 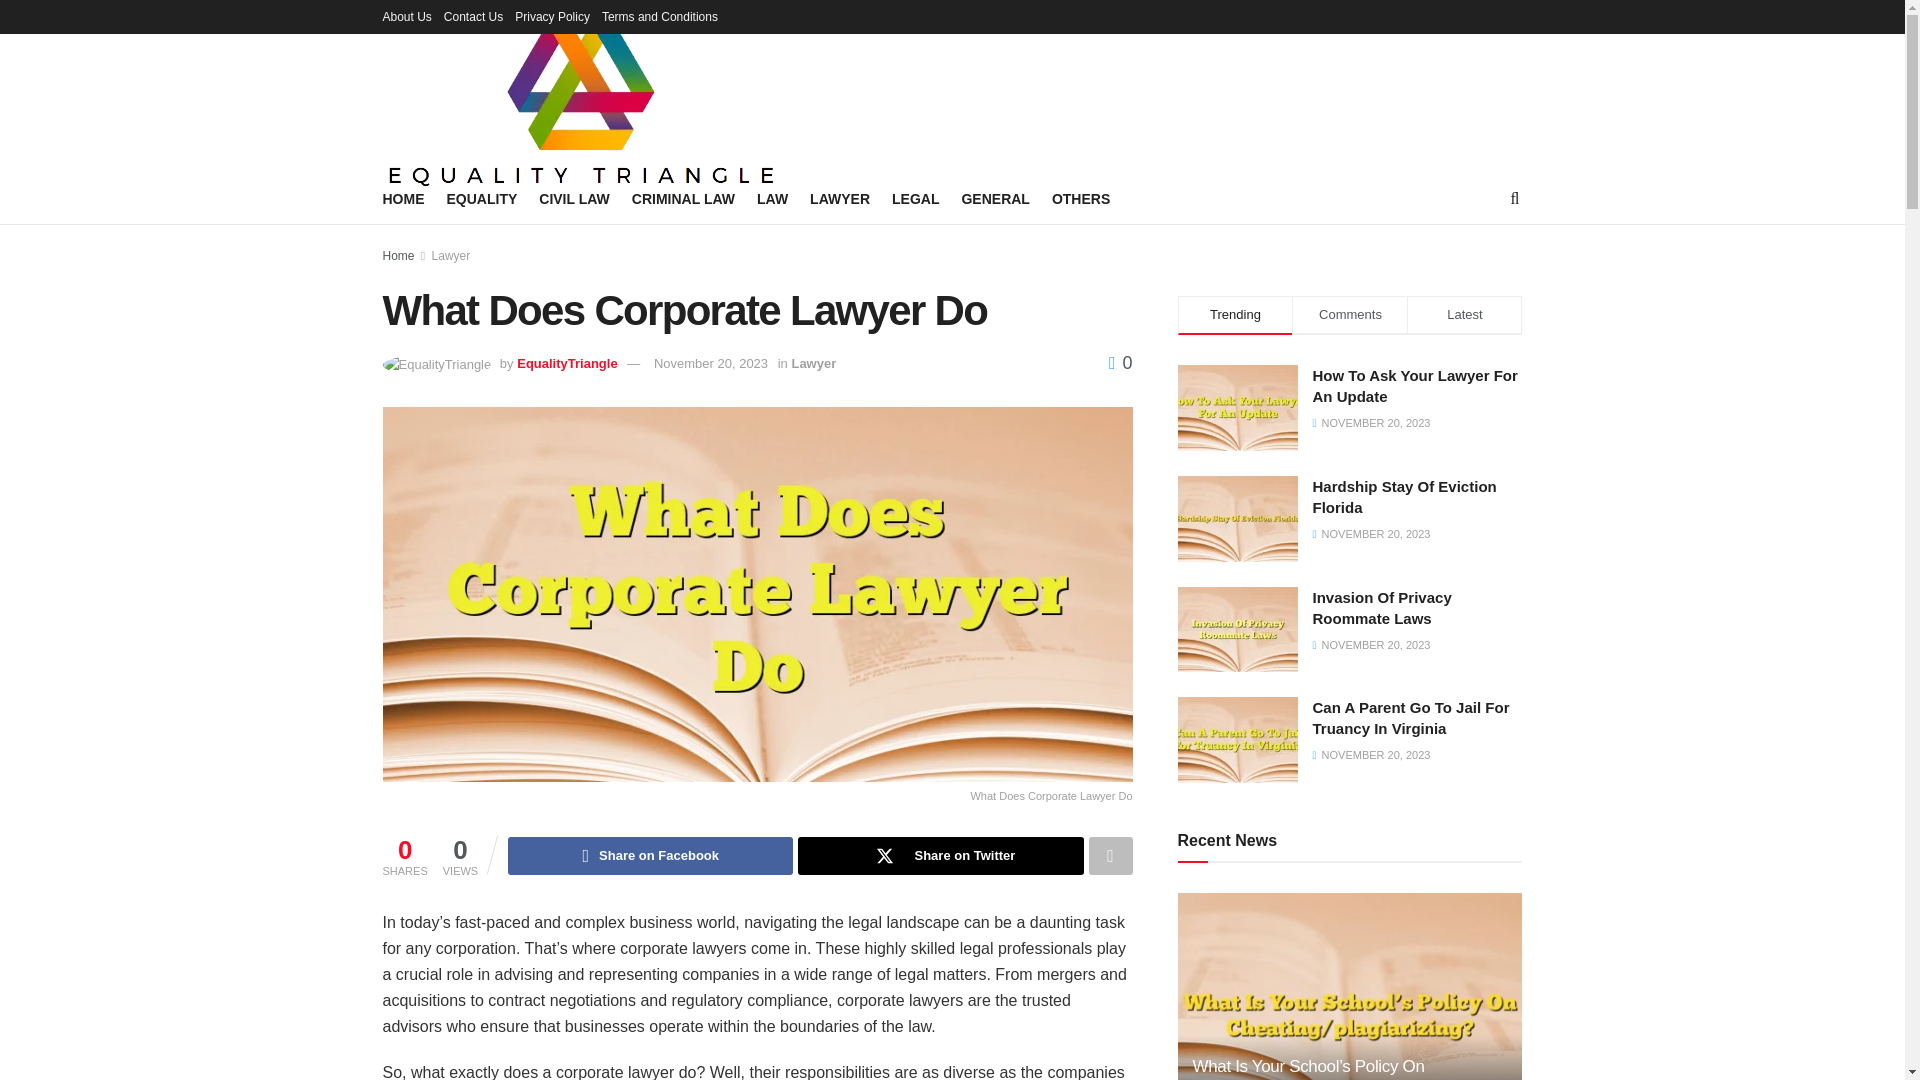 What do you see at coordinates (574, 198) in the screenshot?
I see `CIVIL LAW` at bounding box center [574, 198].